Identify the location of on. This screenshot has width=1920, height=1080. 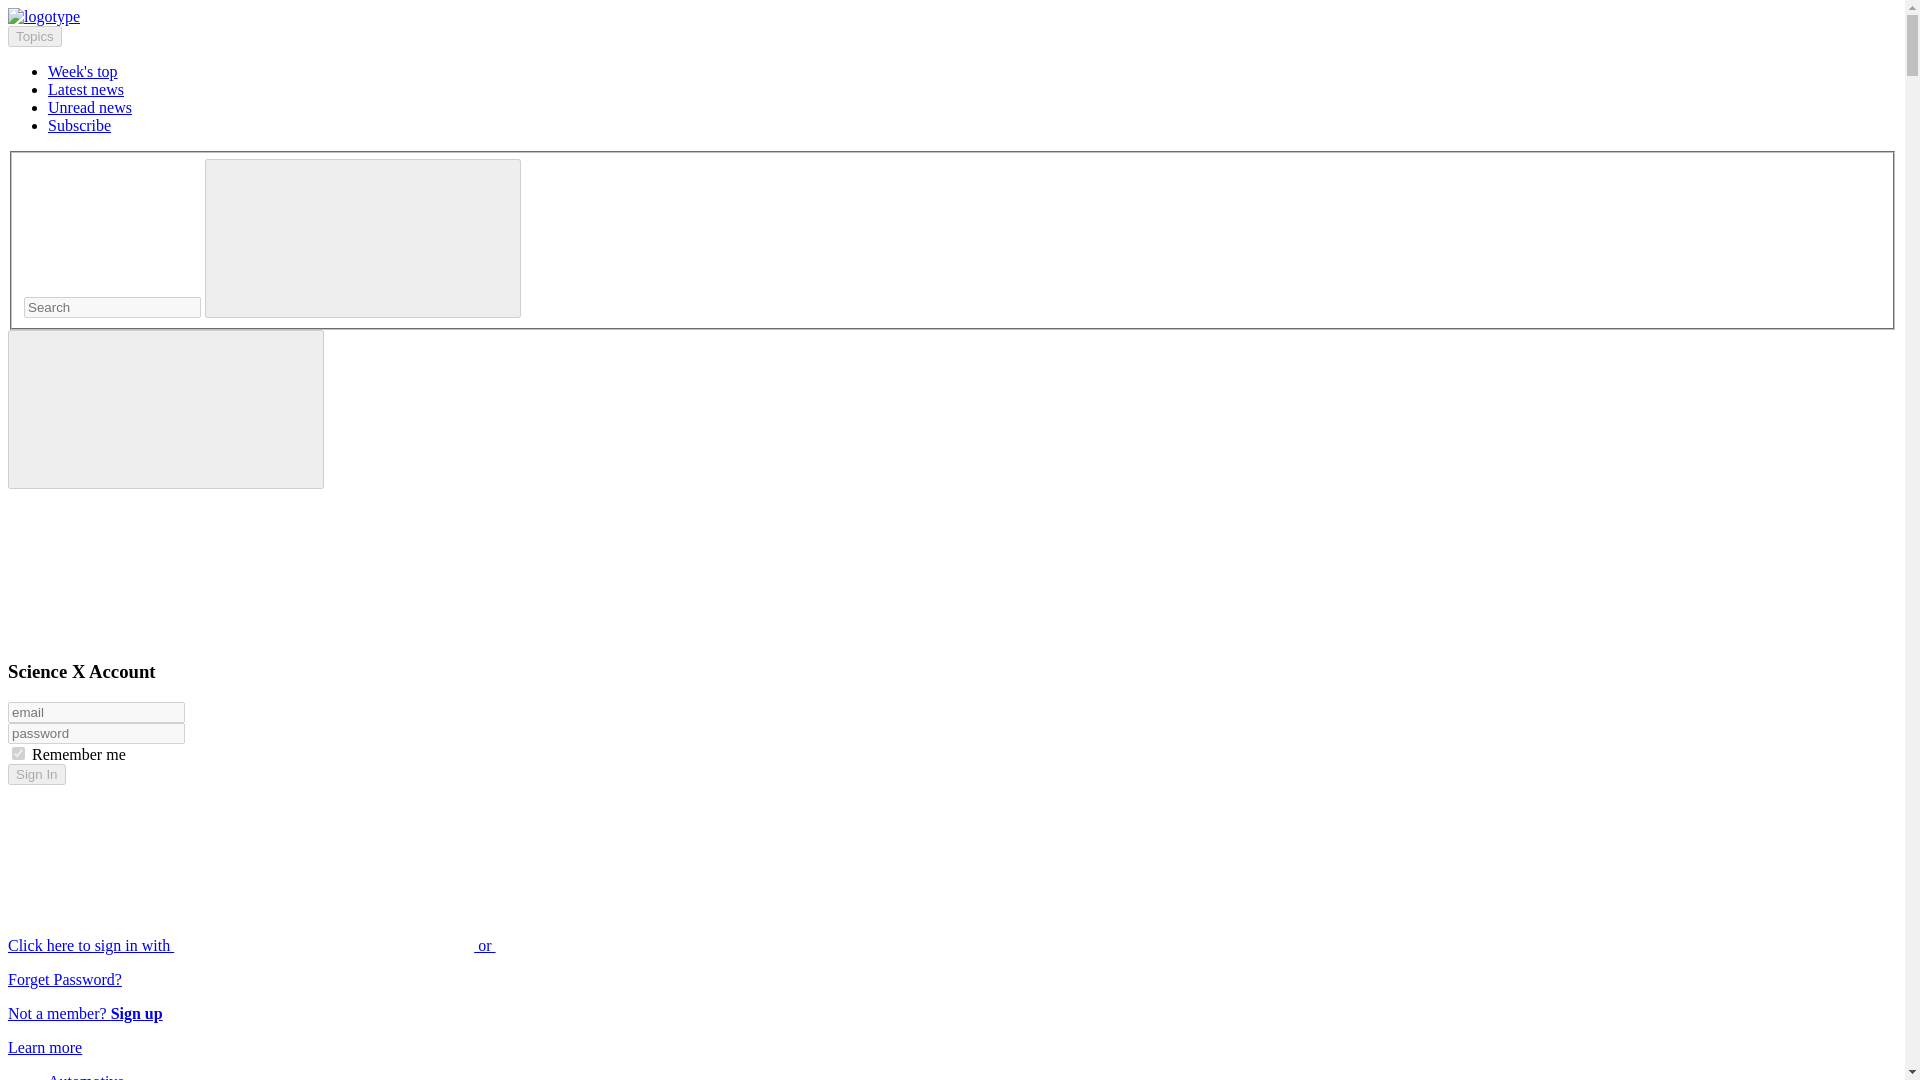
(18, 754).